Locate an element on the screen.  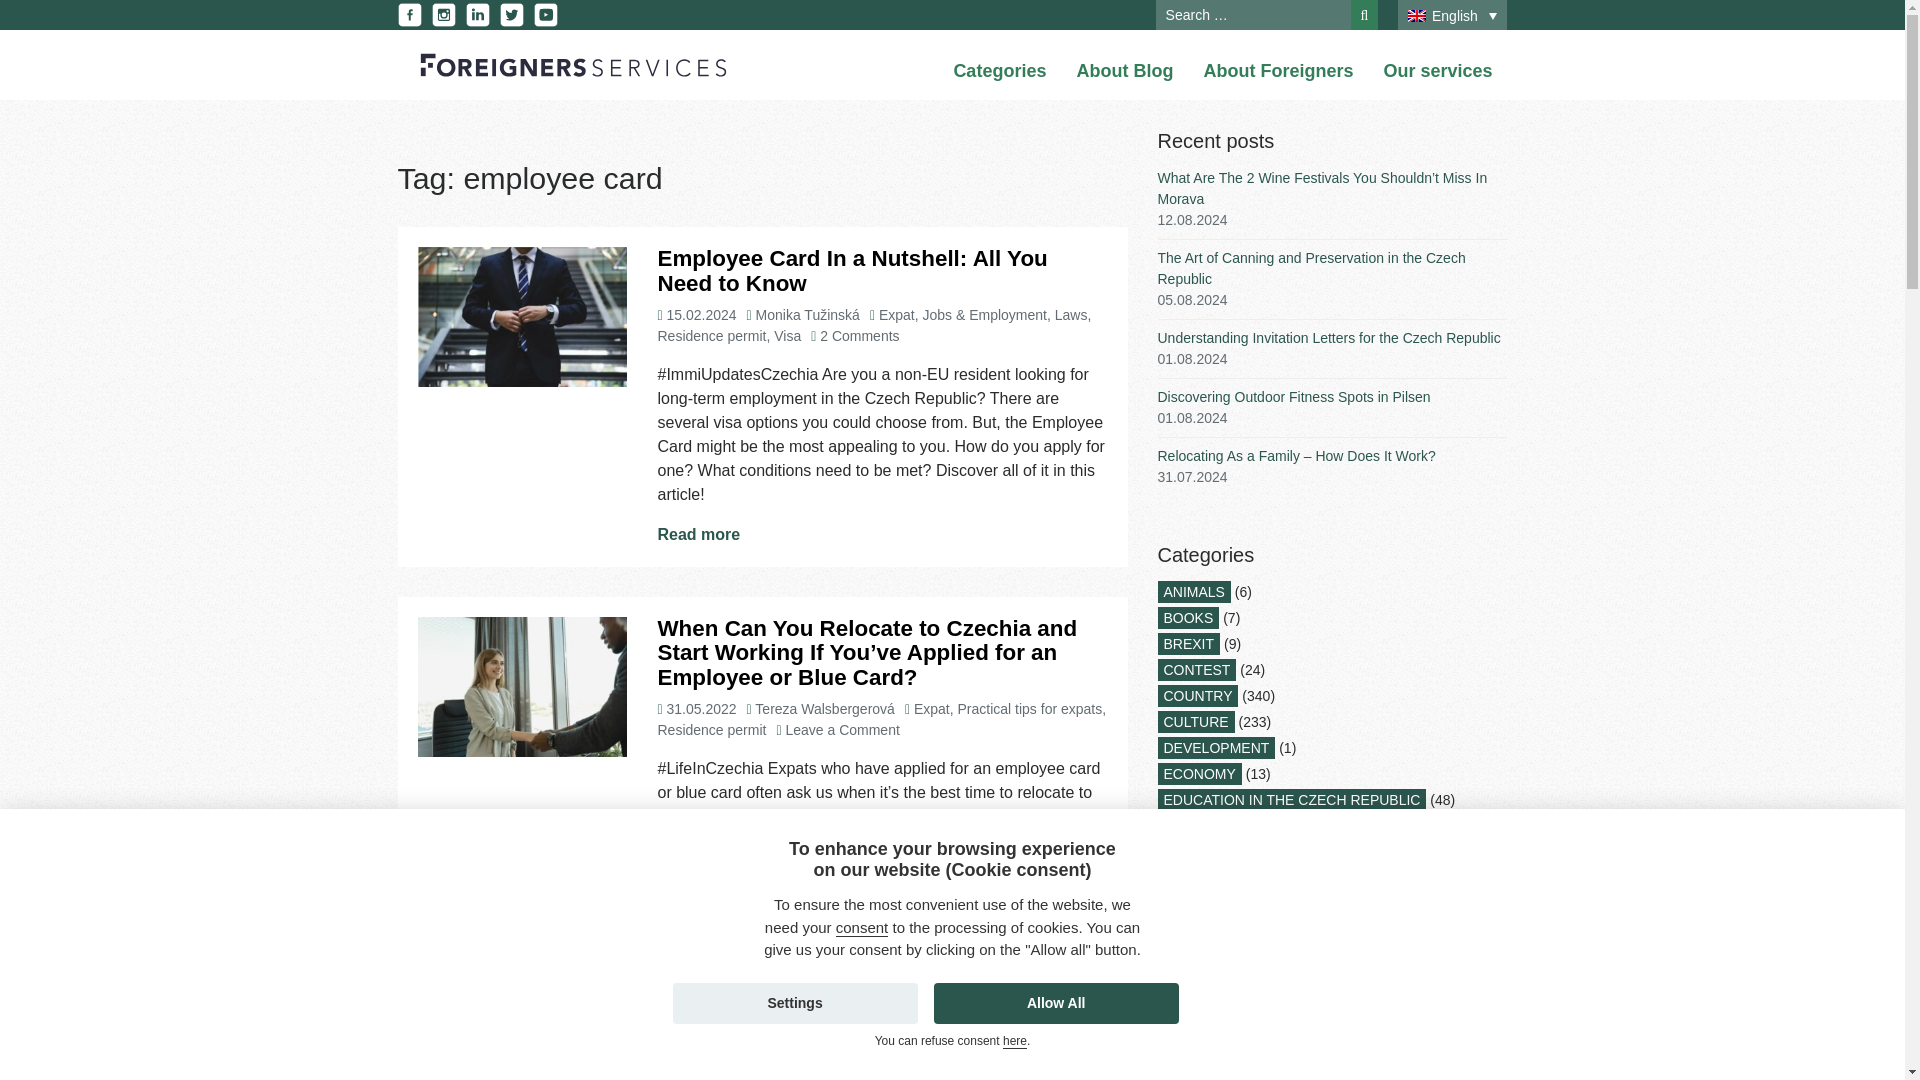
Practical tips for expats is located at coordinates (1030, 708).